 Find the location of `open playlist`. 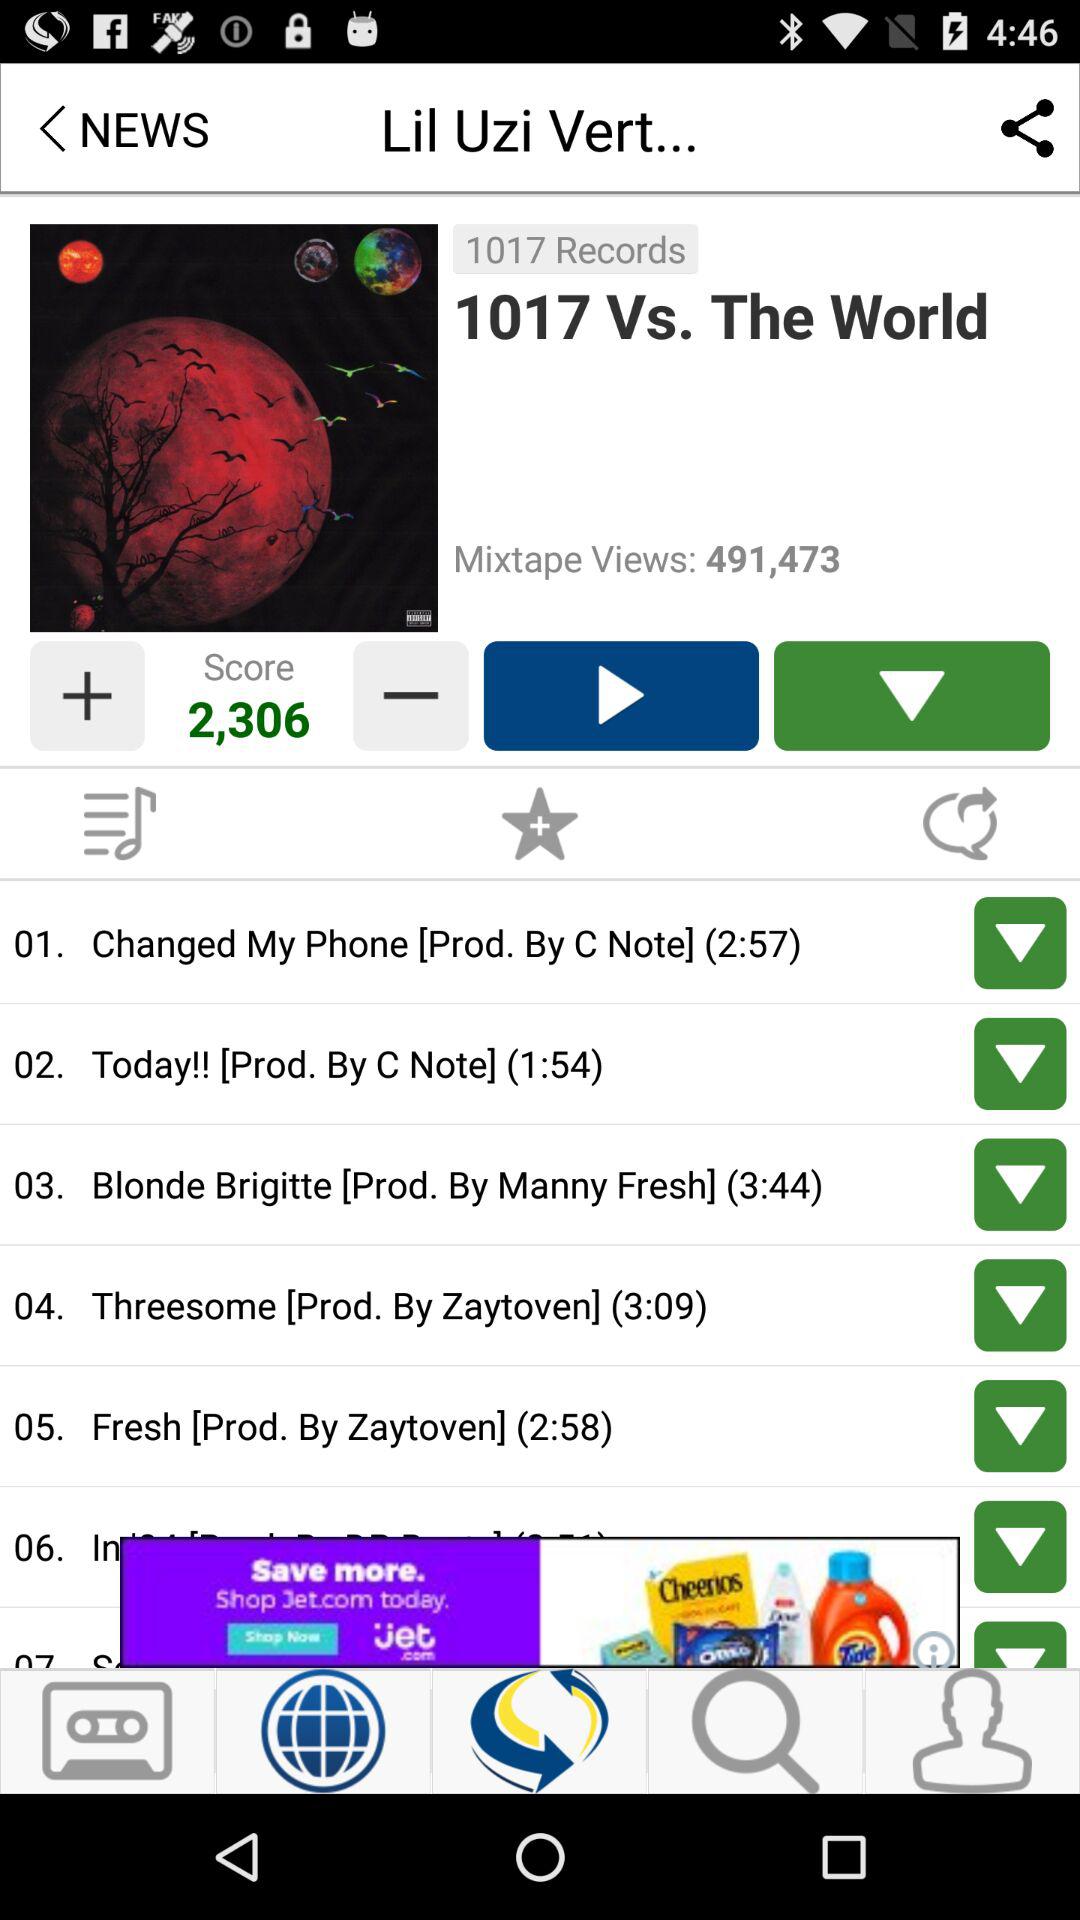

open playlist is located at coordinates (120, 823).